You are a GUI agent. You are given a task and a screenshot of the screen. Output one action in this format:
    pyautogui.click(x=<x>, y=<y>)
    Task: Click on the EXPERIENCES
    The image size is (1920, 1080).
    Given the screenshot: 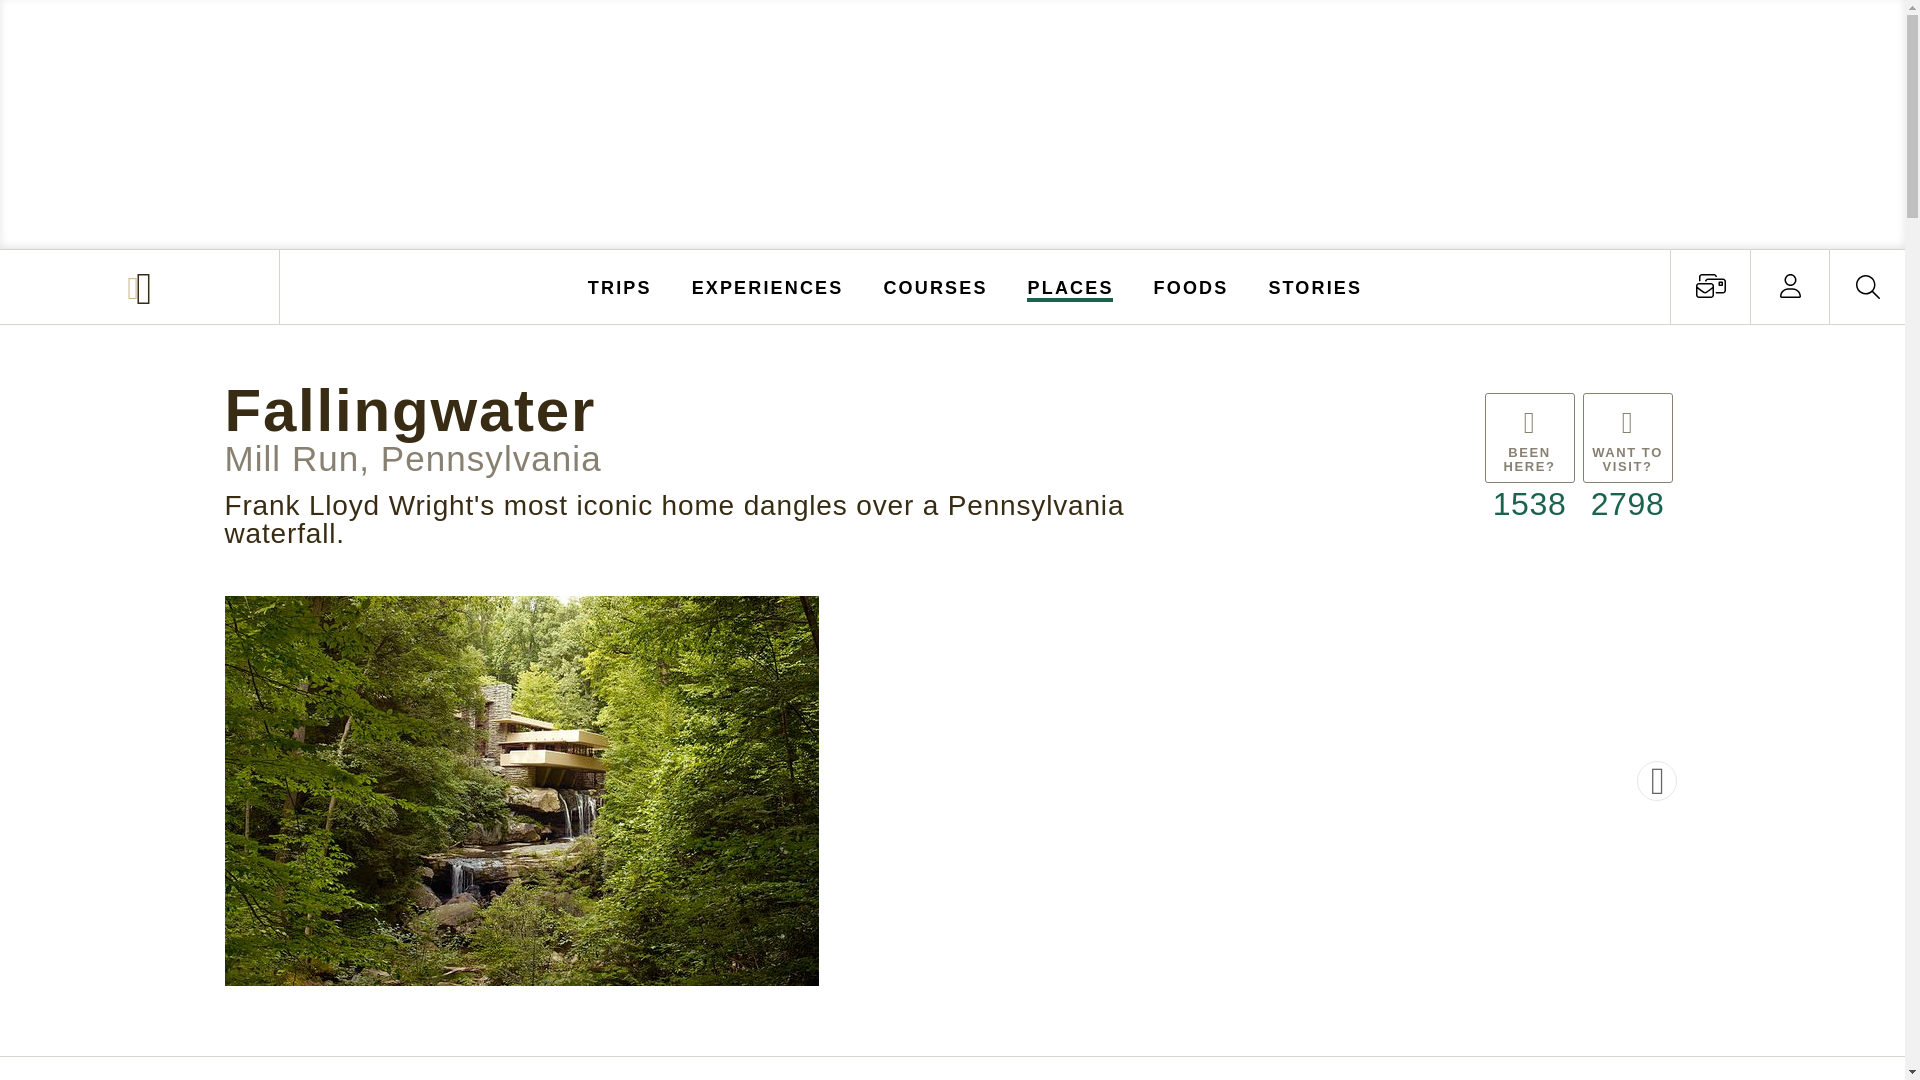 What is the action you would take?
    pyautogui.click(x=768, y=286)
    